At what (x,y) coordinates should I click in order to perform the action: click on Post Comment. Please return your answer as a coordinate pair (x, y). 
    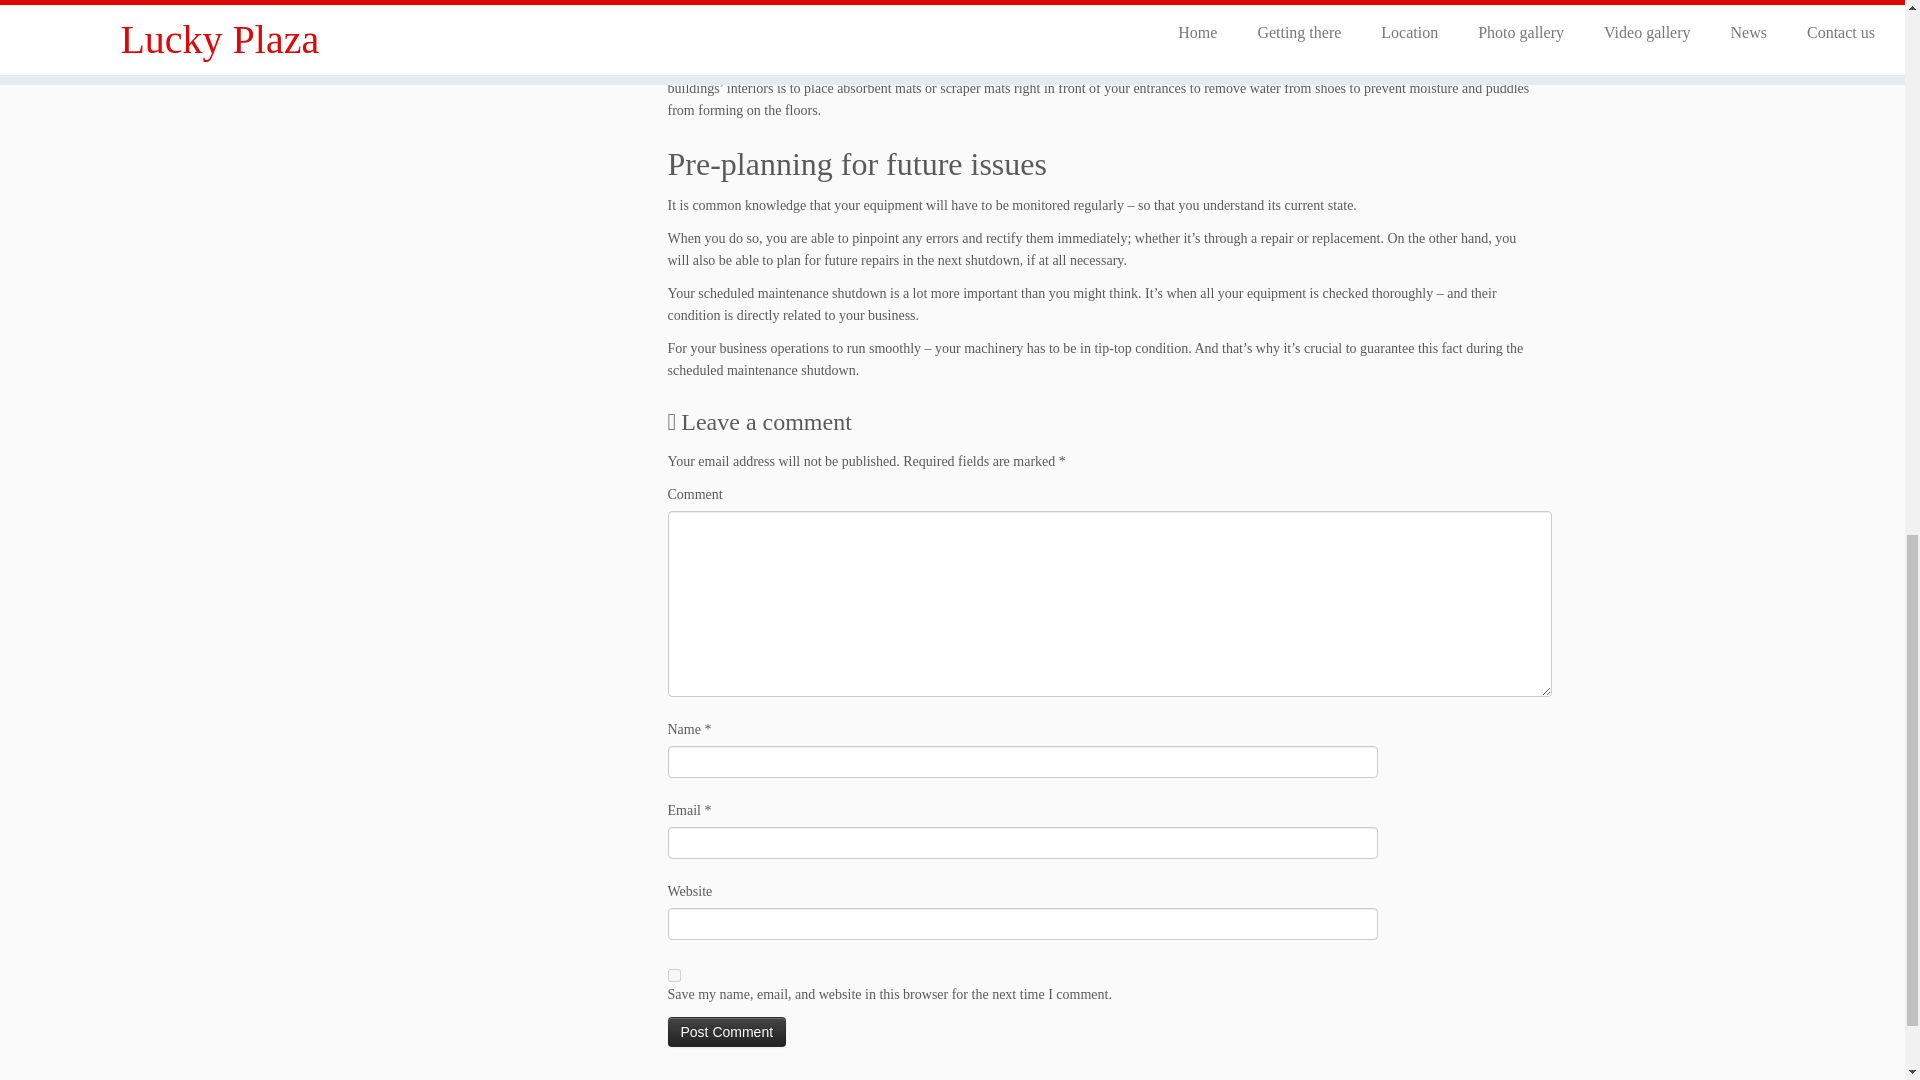
    Looking at the image, I should click on (728, 1032).